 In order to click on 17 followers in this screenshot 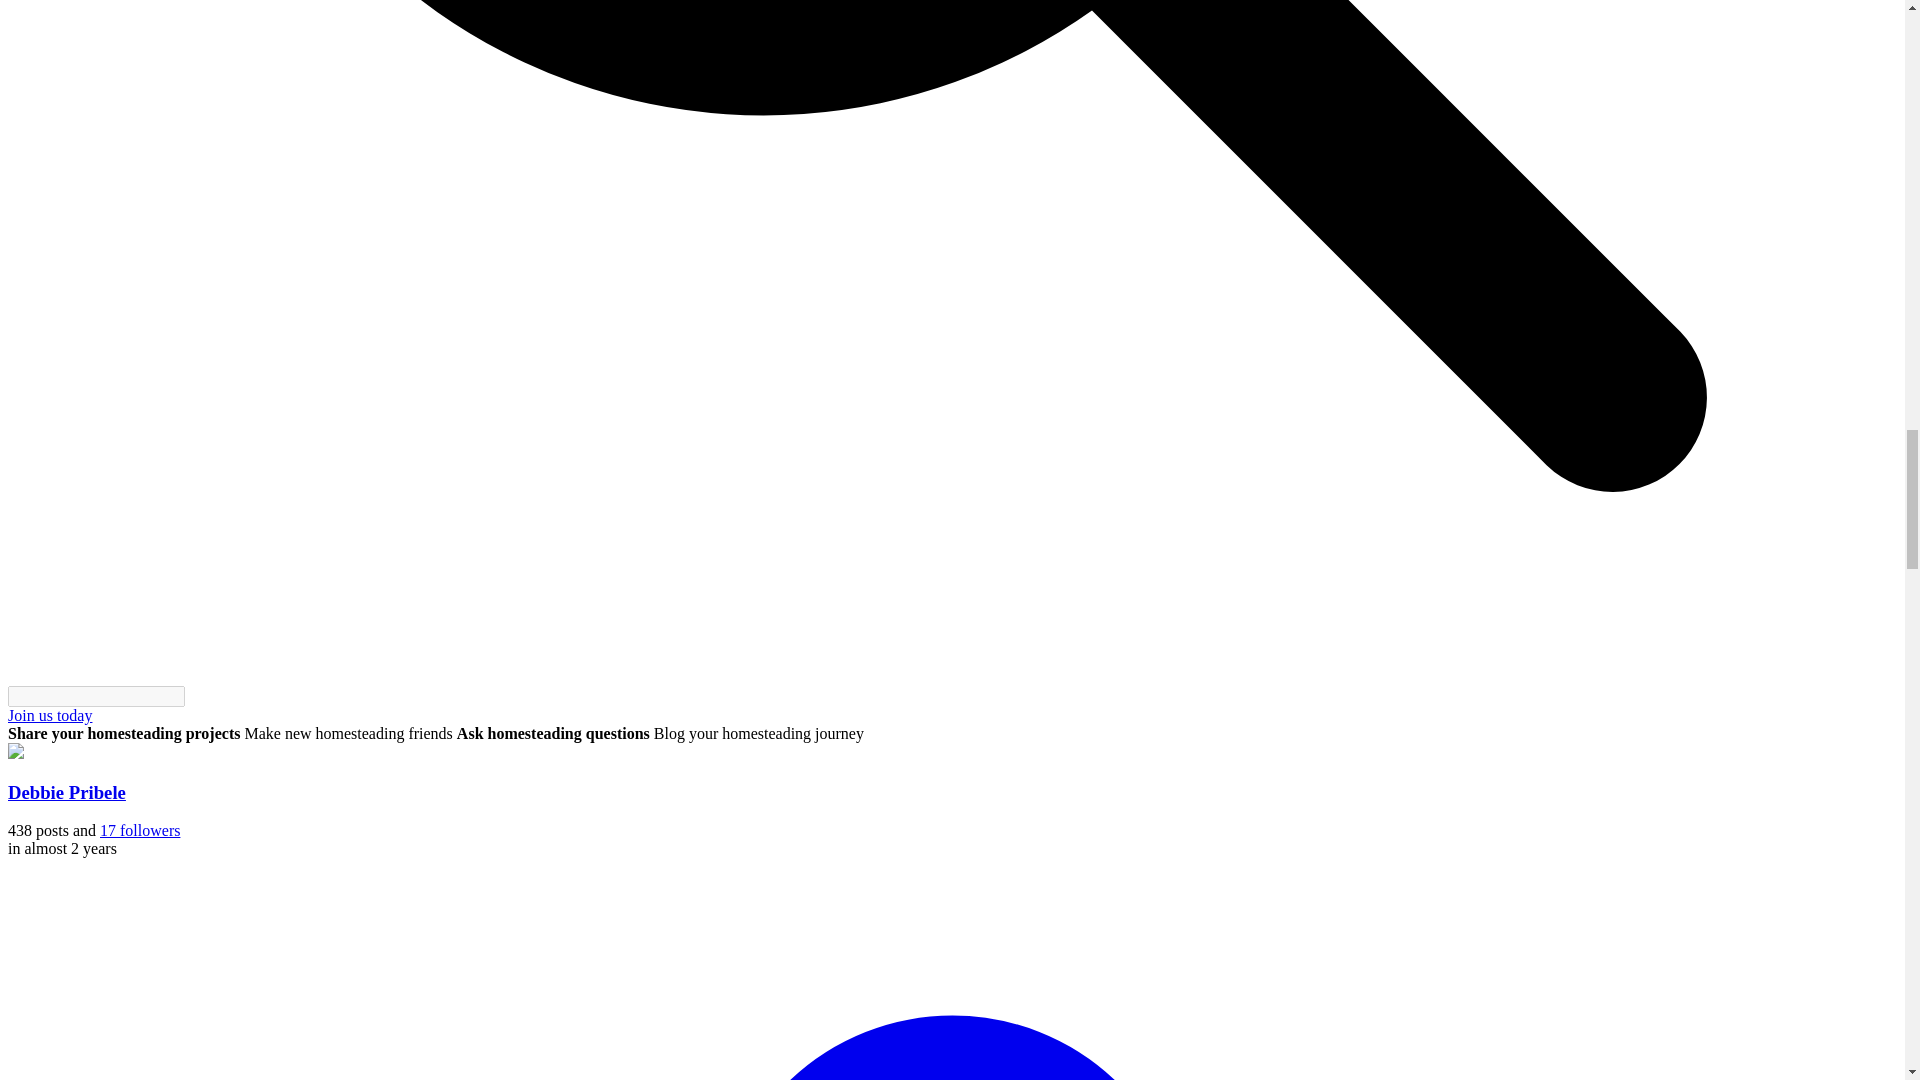, I will do `click(140, 830)`.